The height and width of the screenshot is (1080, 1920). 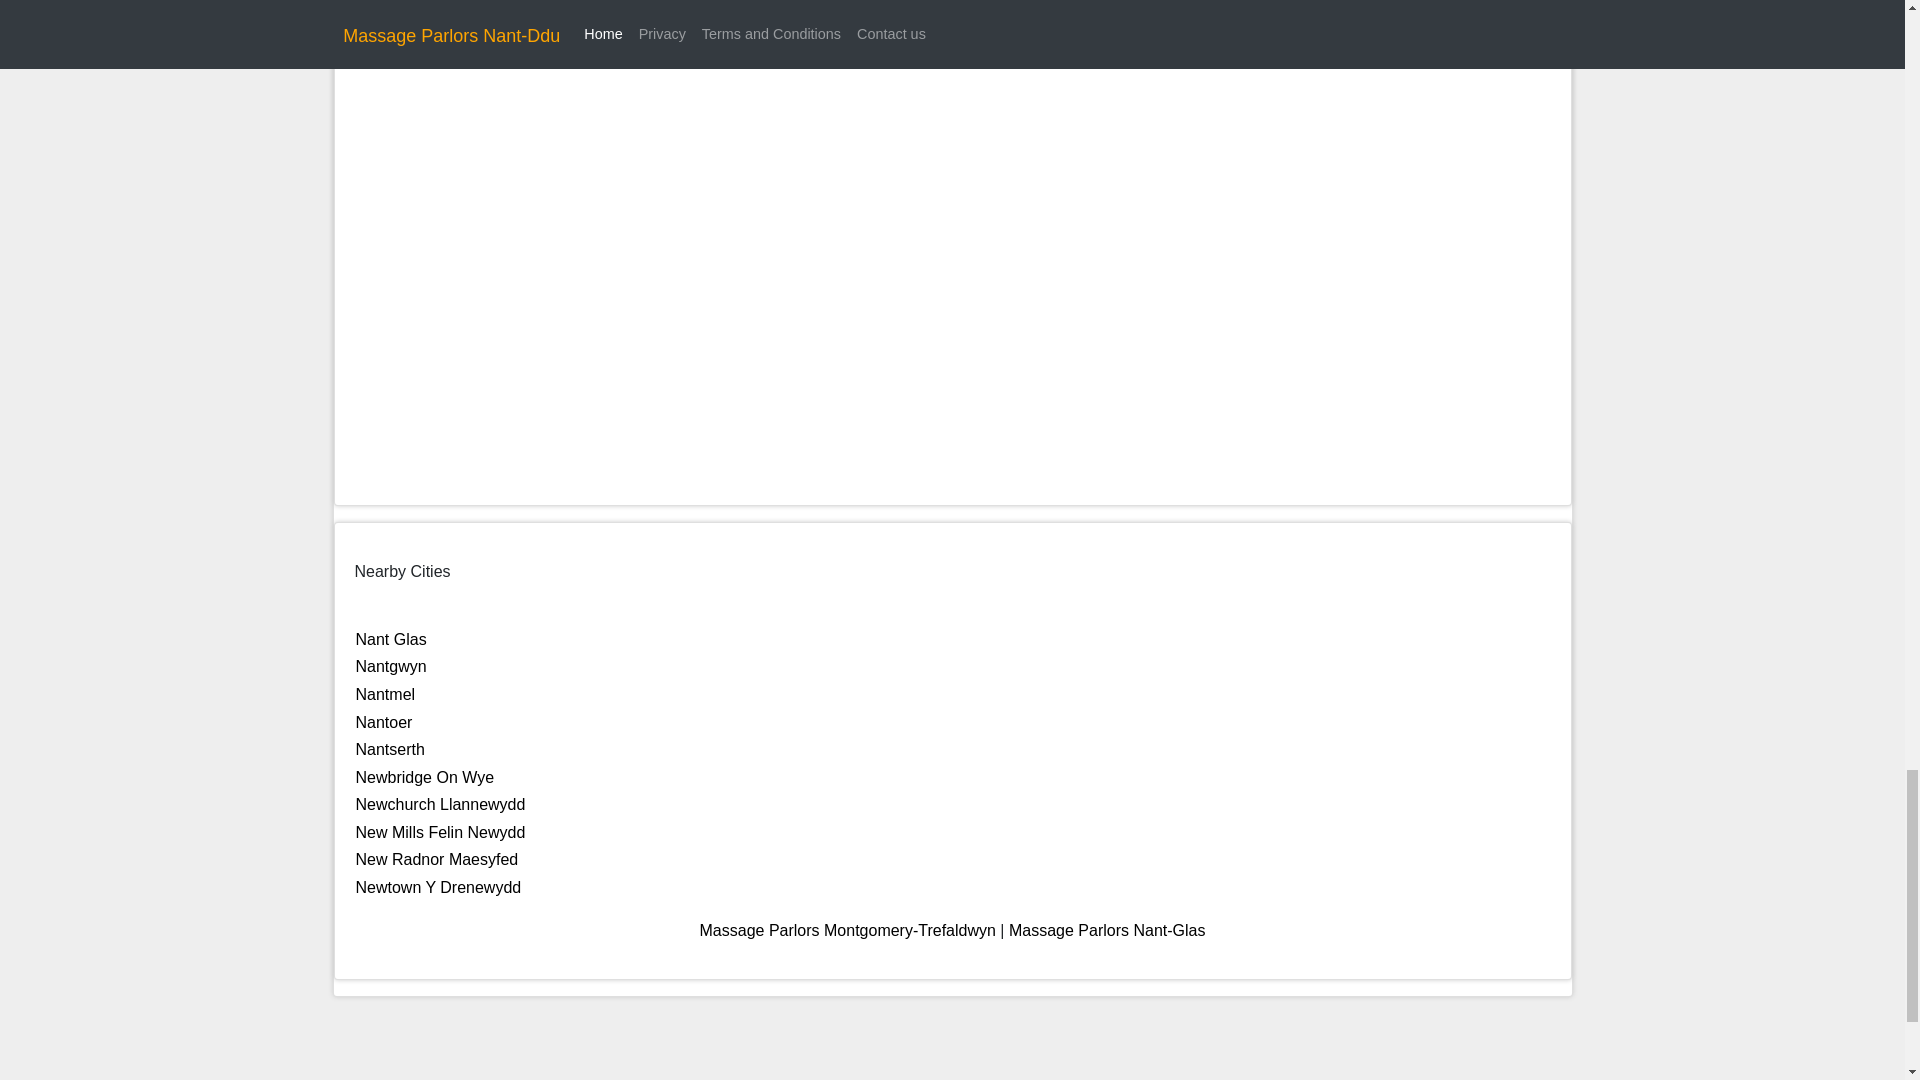 I want to click on Nantserth, so click(x=390, y=749).